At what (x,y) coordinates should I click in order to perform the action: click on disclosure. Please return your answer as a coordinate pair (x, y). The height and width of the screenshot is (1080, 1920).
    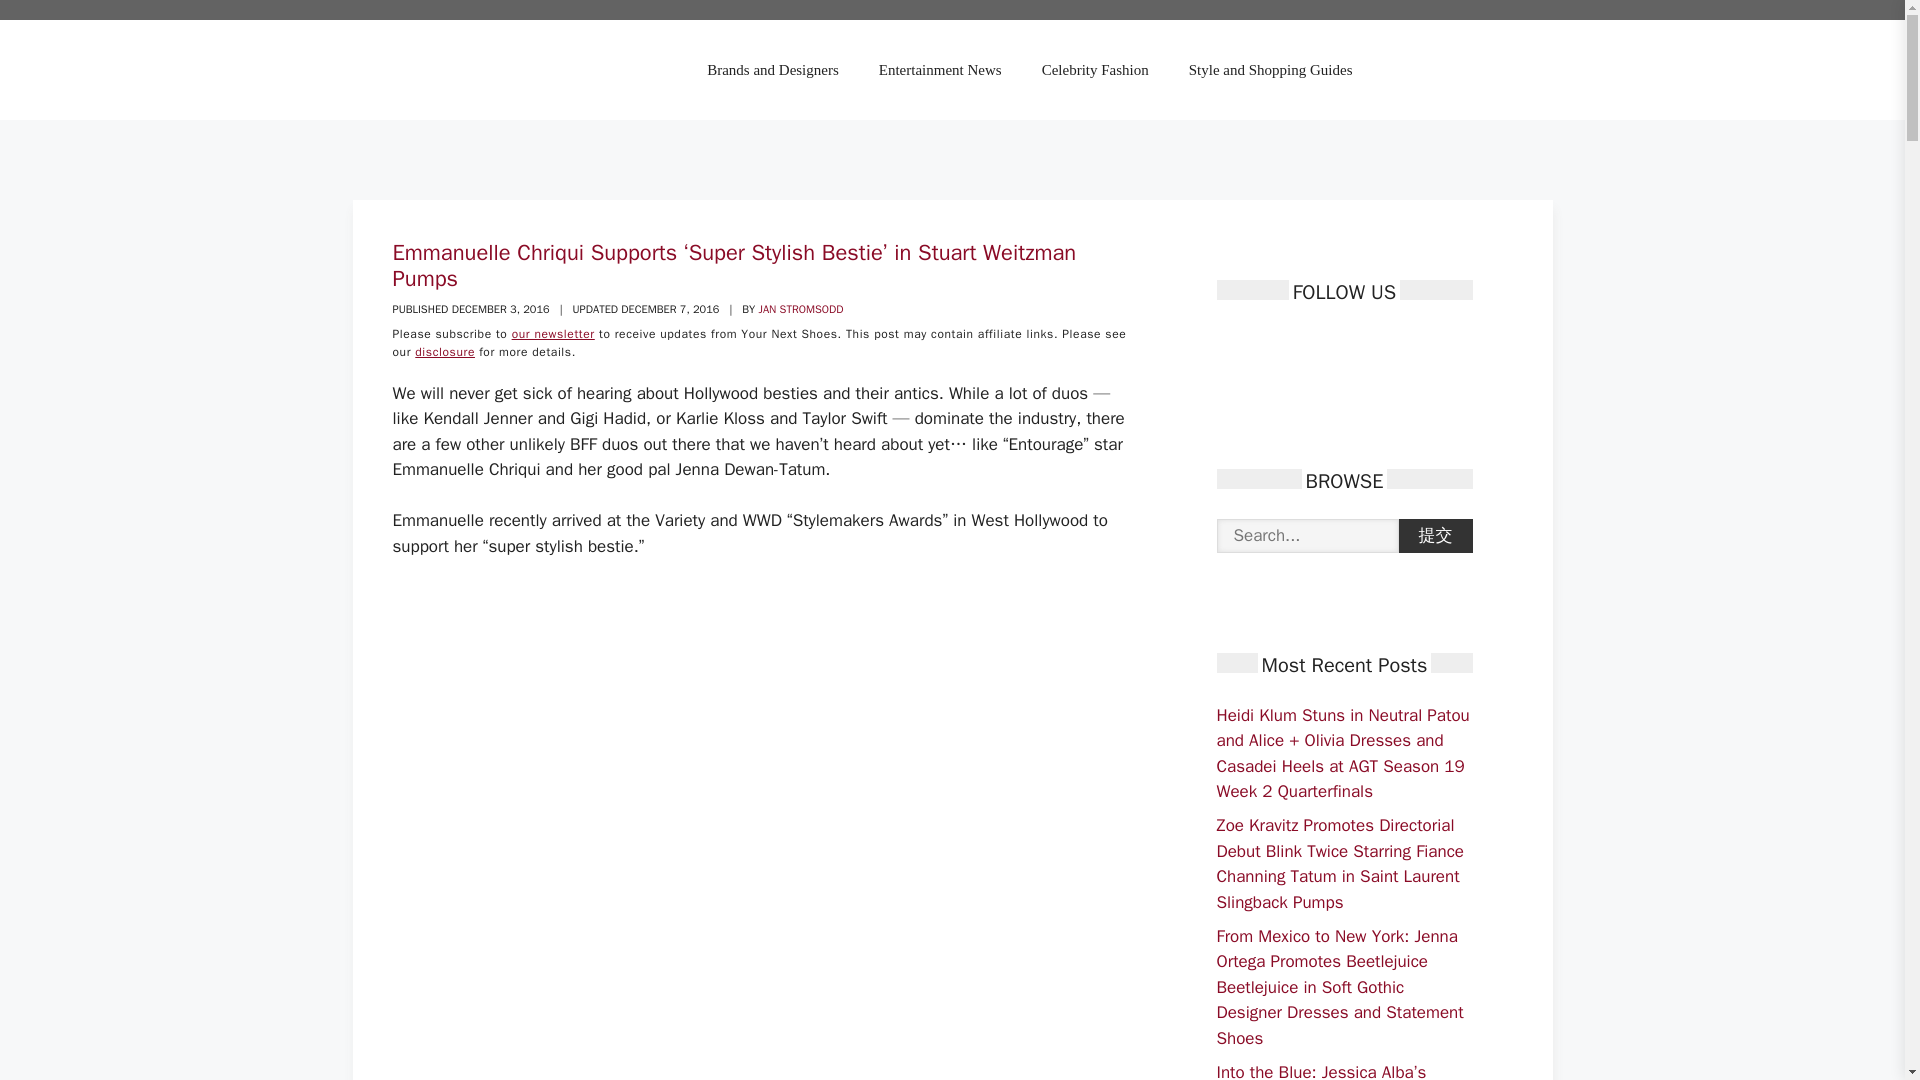
    Looking at the image, I should click on (444, 352).